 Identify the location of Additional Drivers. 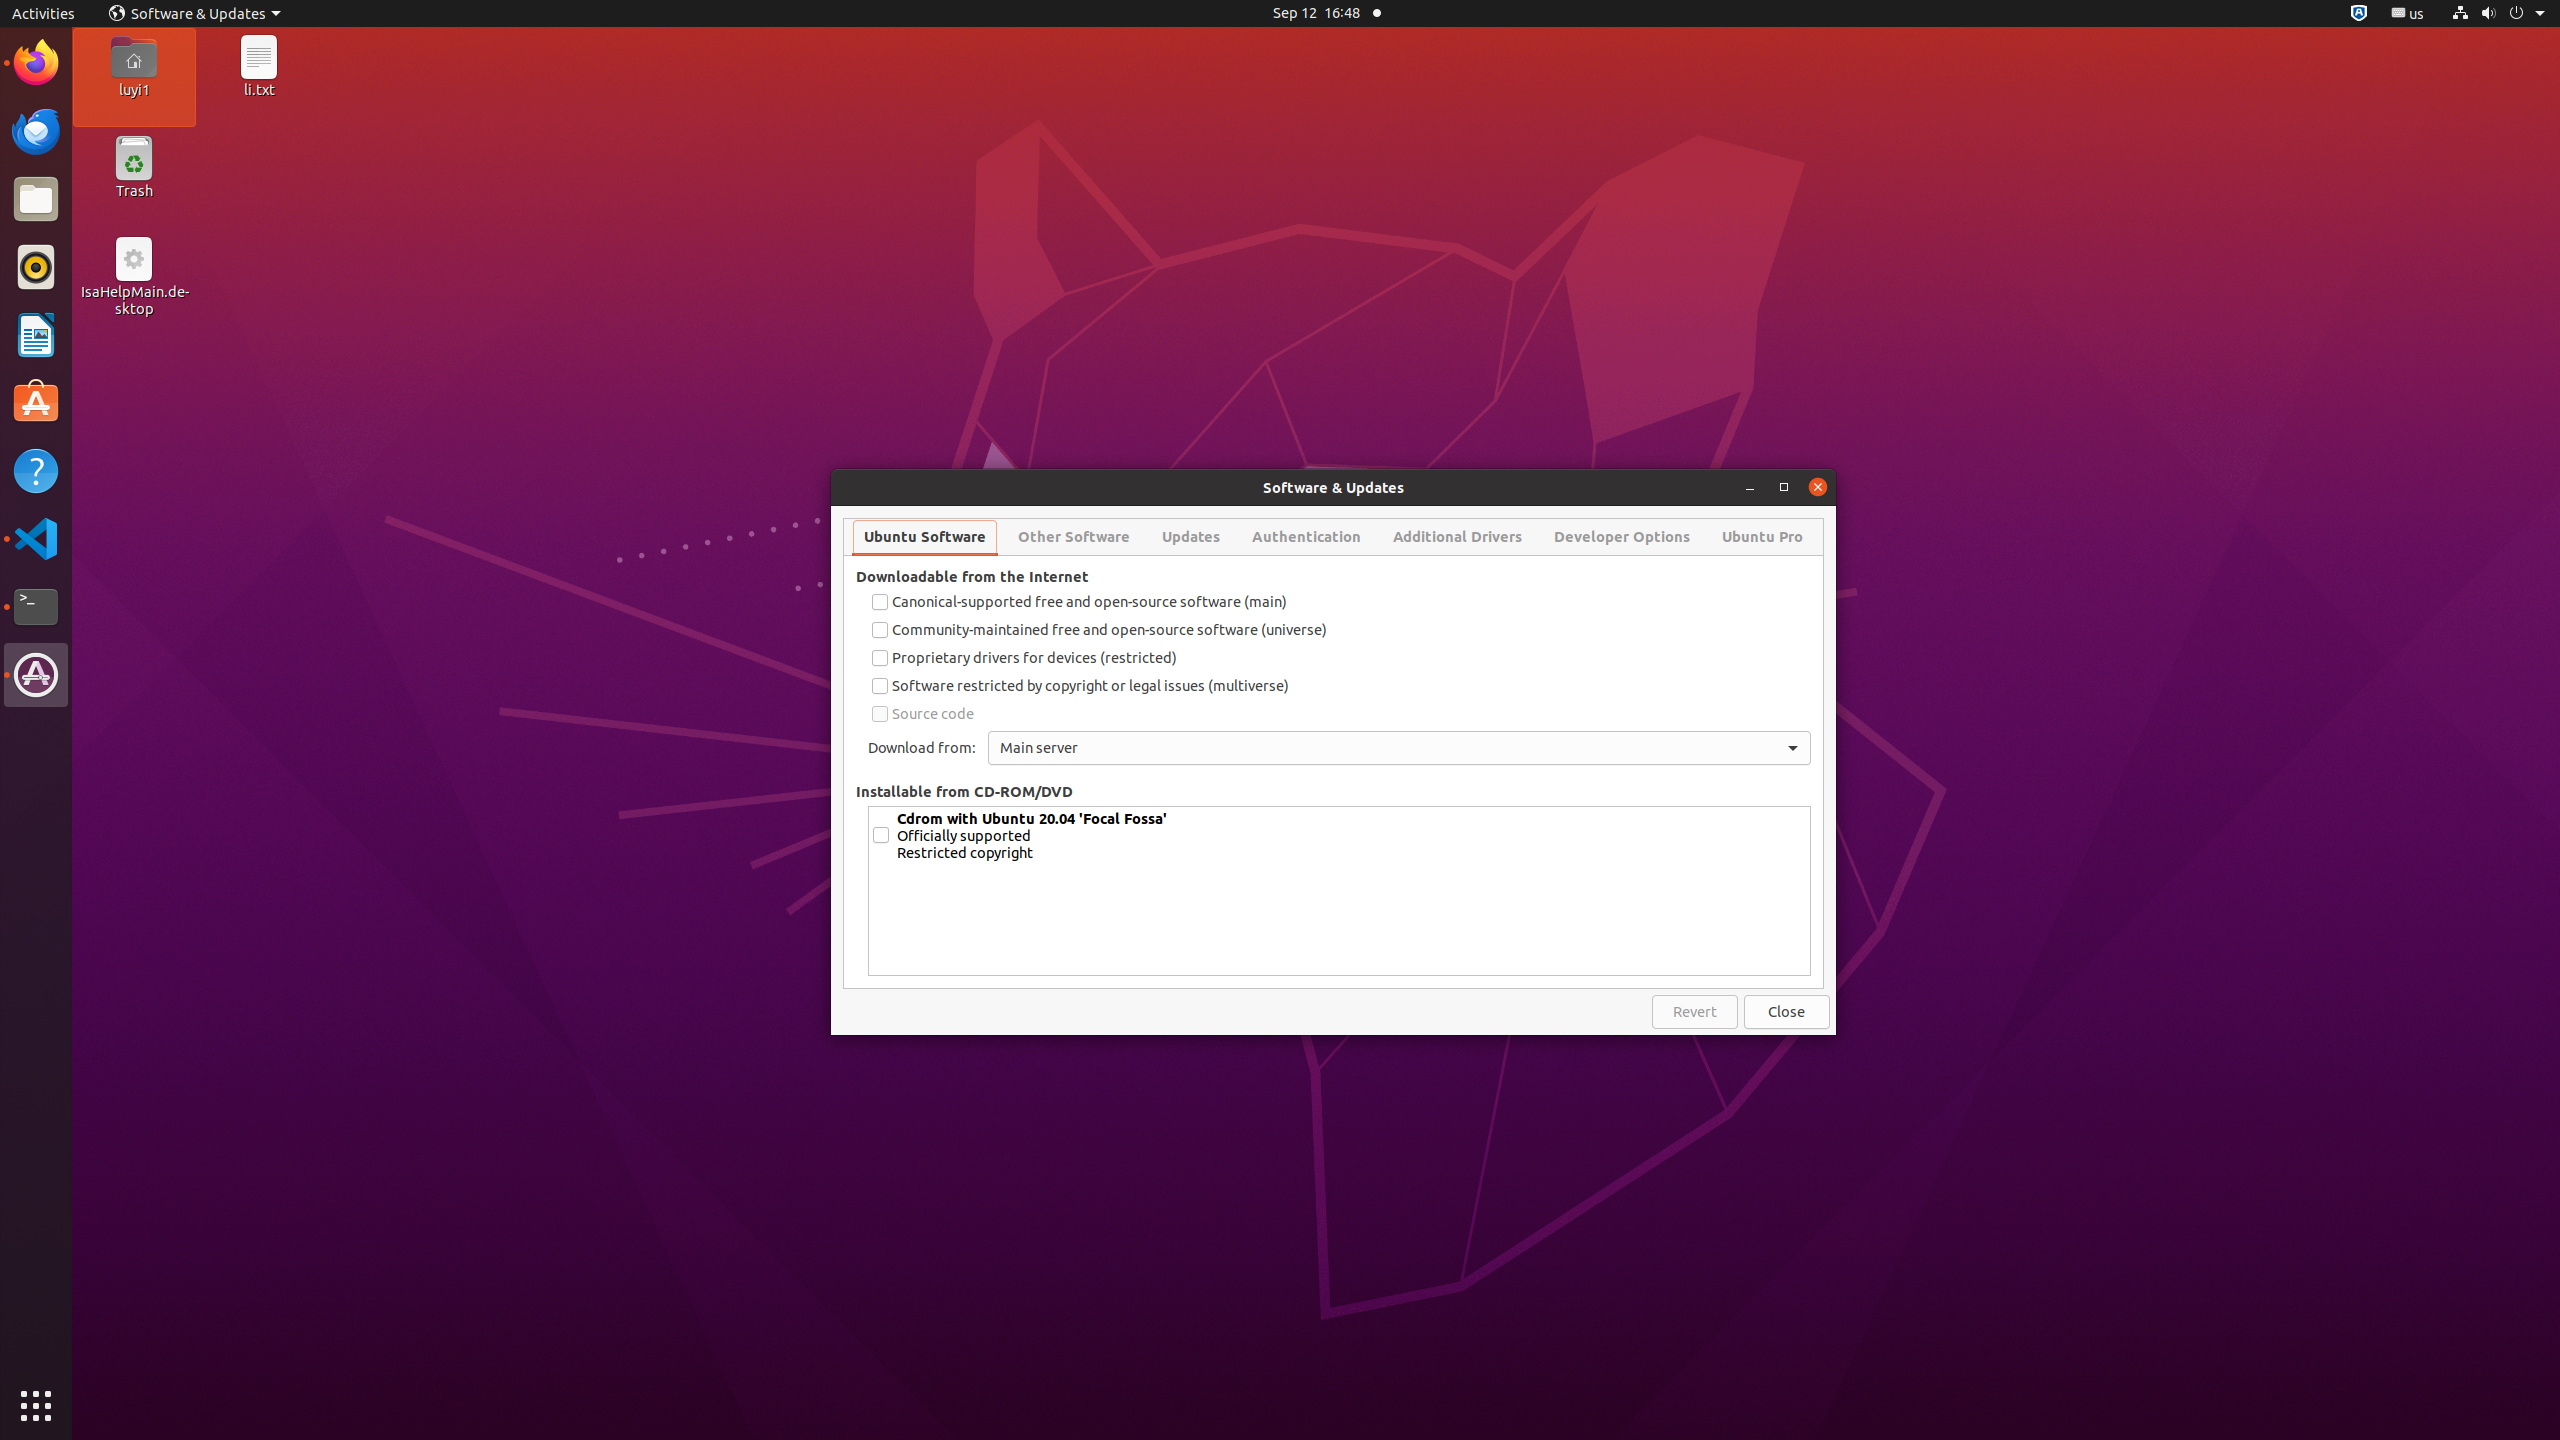
(1458, 537).